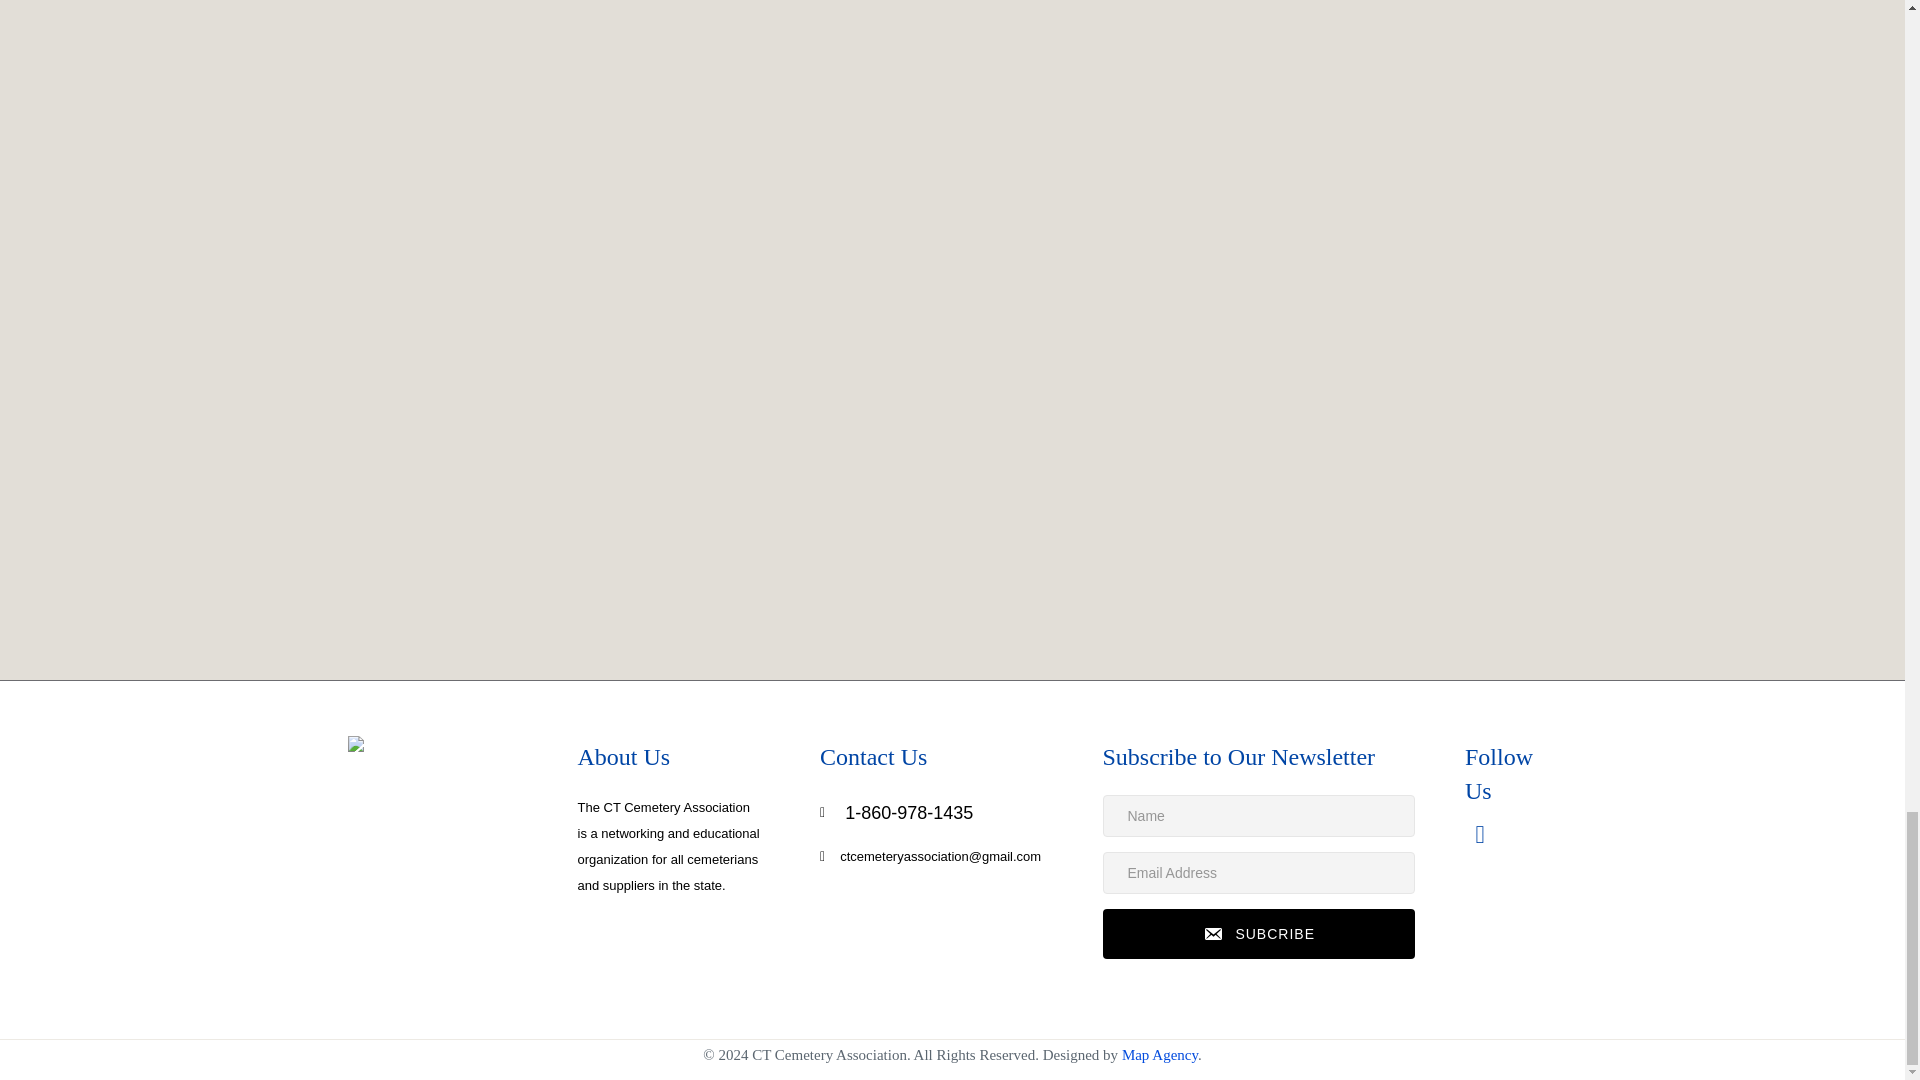 Image resolution: width=1920 pixels, height=1080 pixels. Describe the element at coordinates (908, 812) in the screenshot. I see `1-860-978-1435` at that location.